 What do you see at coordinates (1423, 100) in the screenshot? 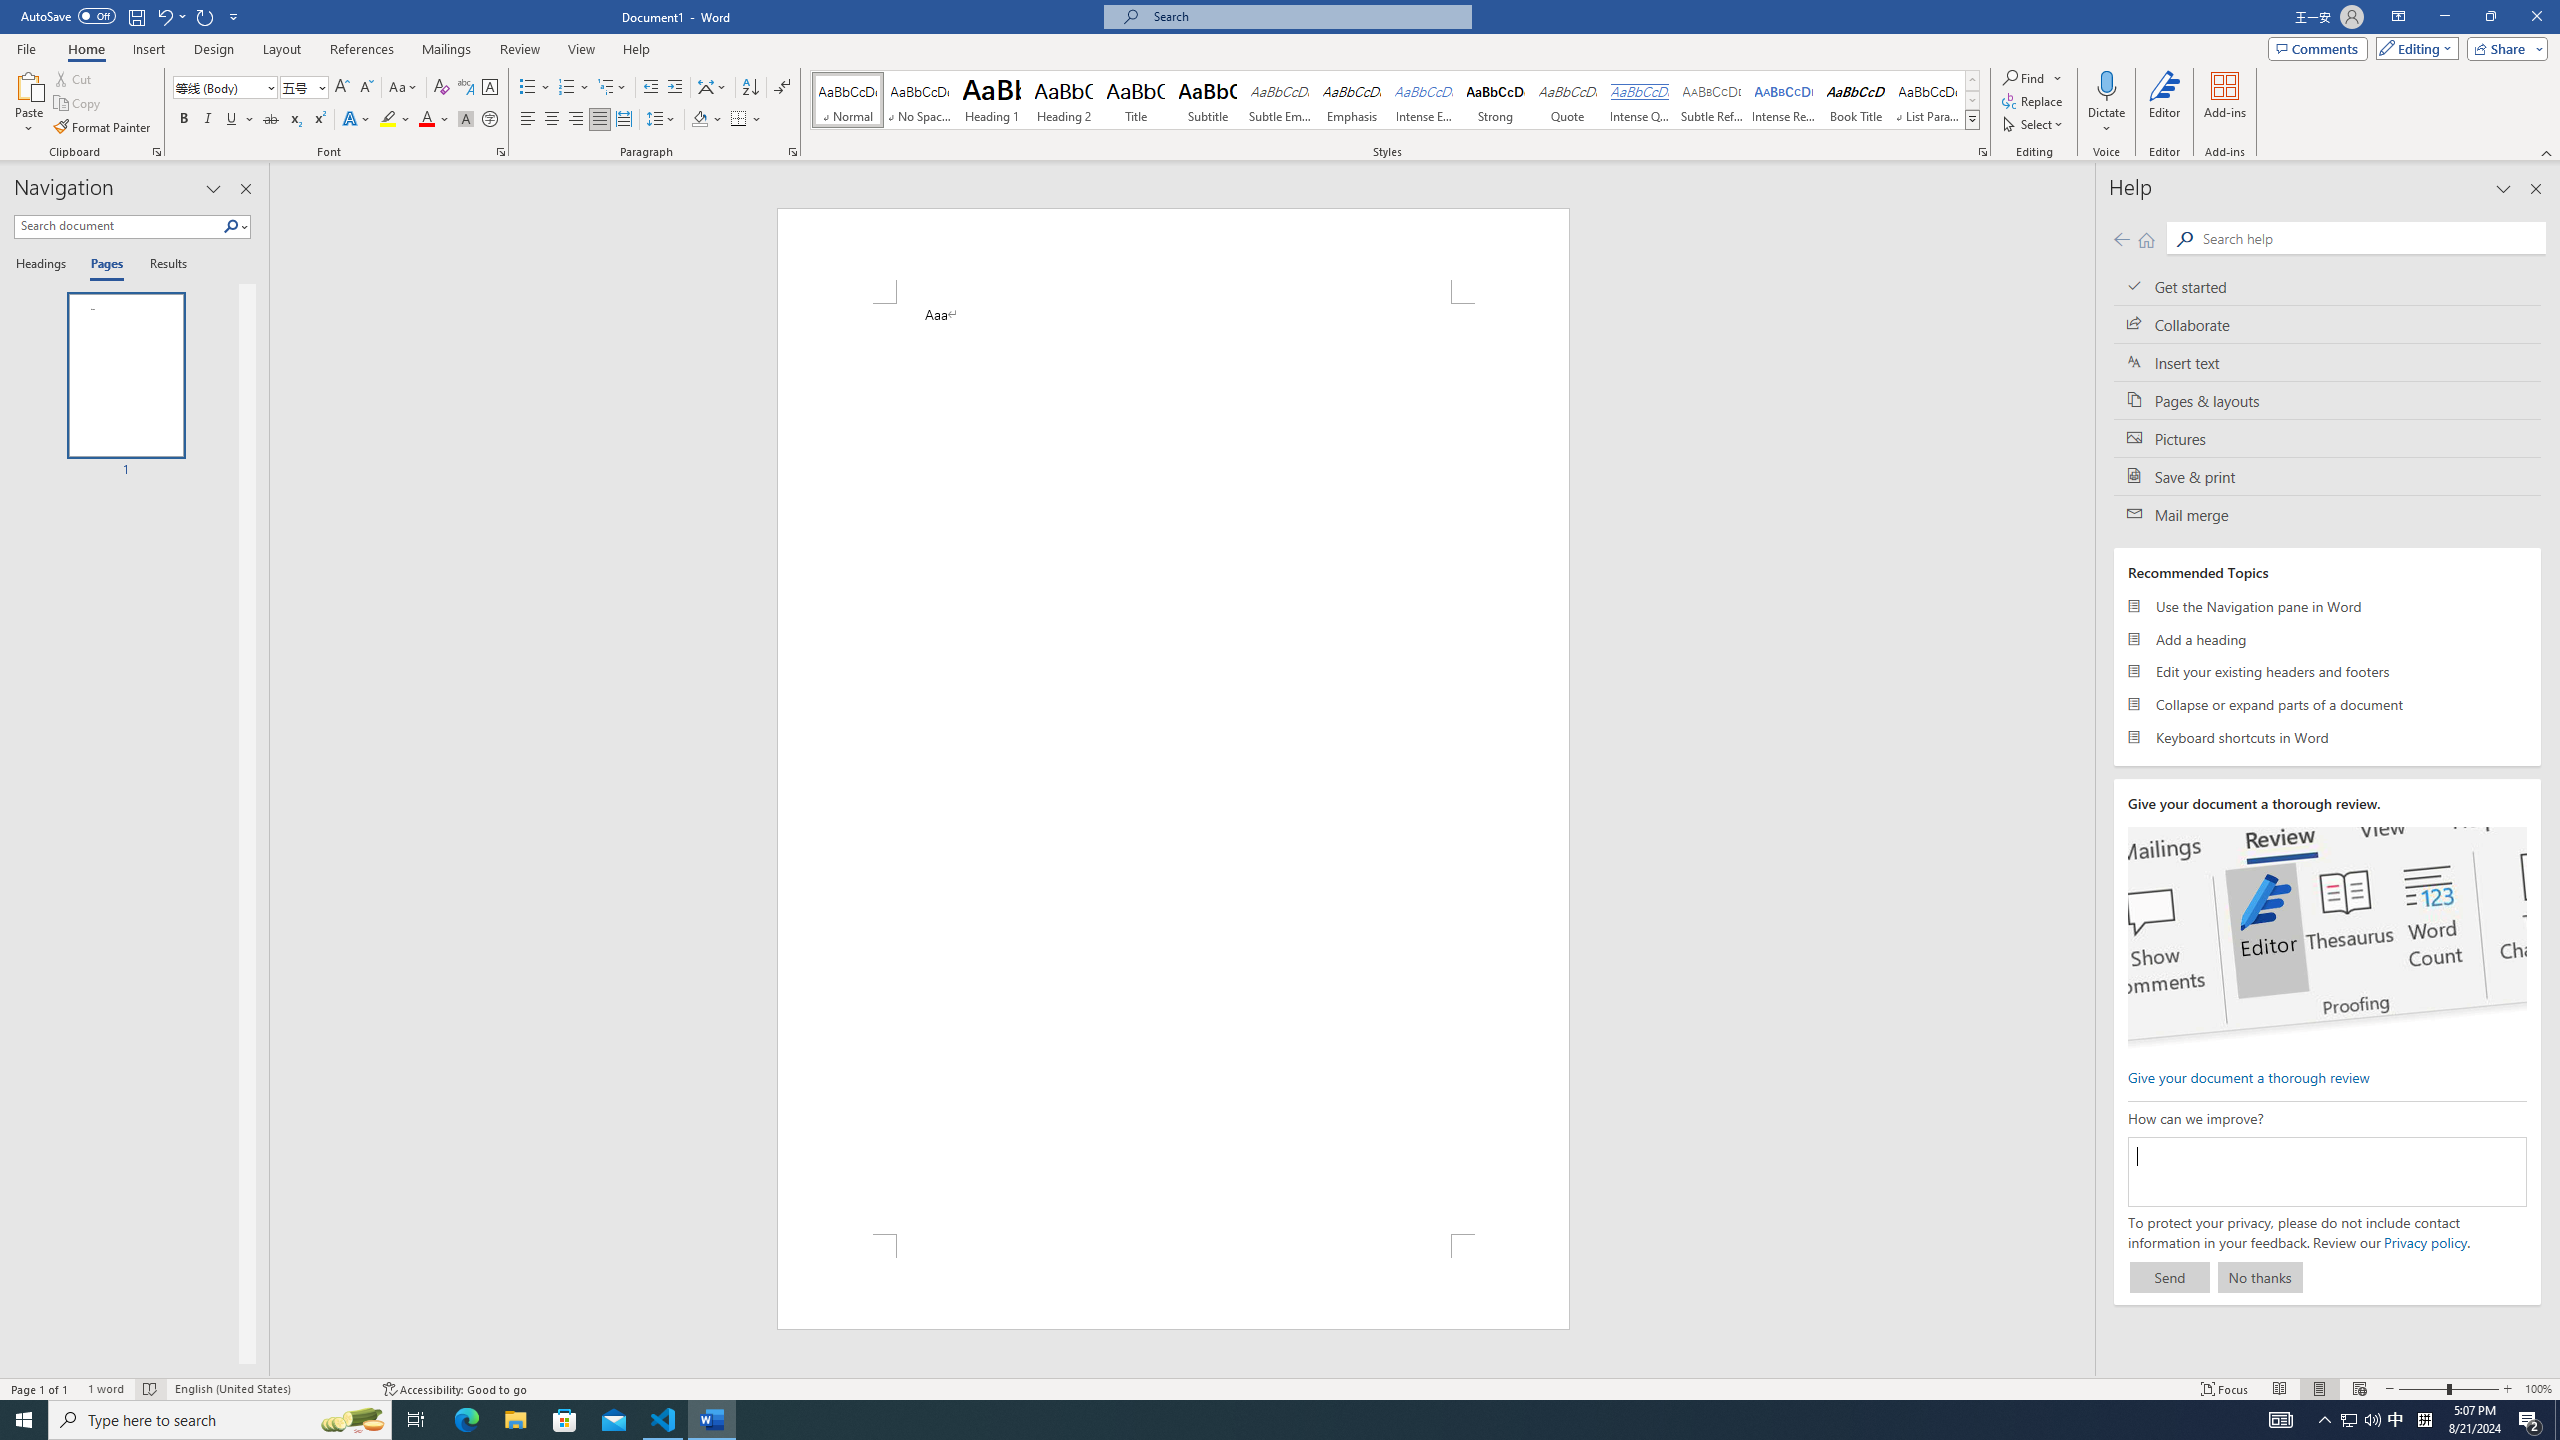
I see `Intense Emphasis` at bounding box center [1423, 100].